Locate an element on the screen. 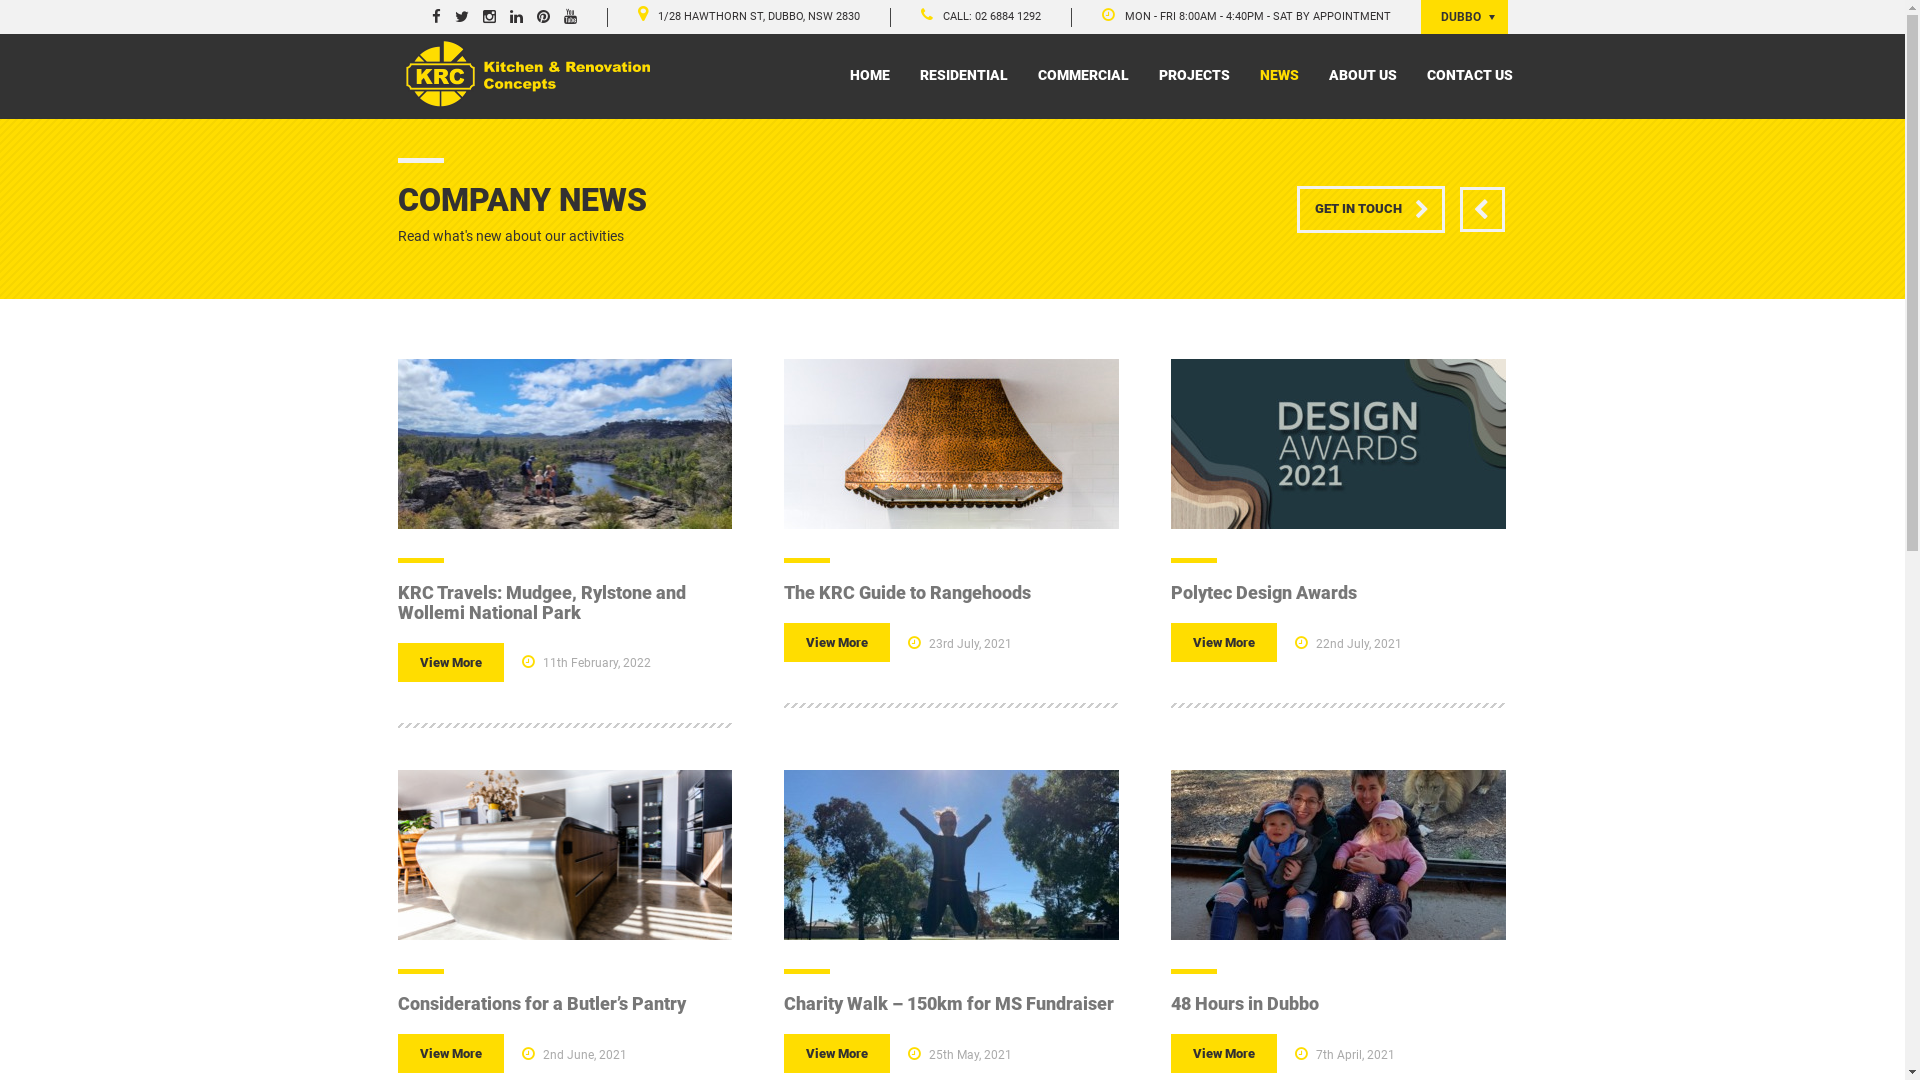  ABOUT US is located at coordinates (1363, 75).